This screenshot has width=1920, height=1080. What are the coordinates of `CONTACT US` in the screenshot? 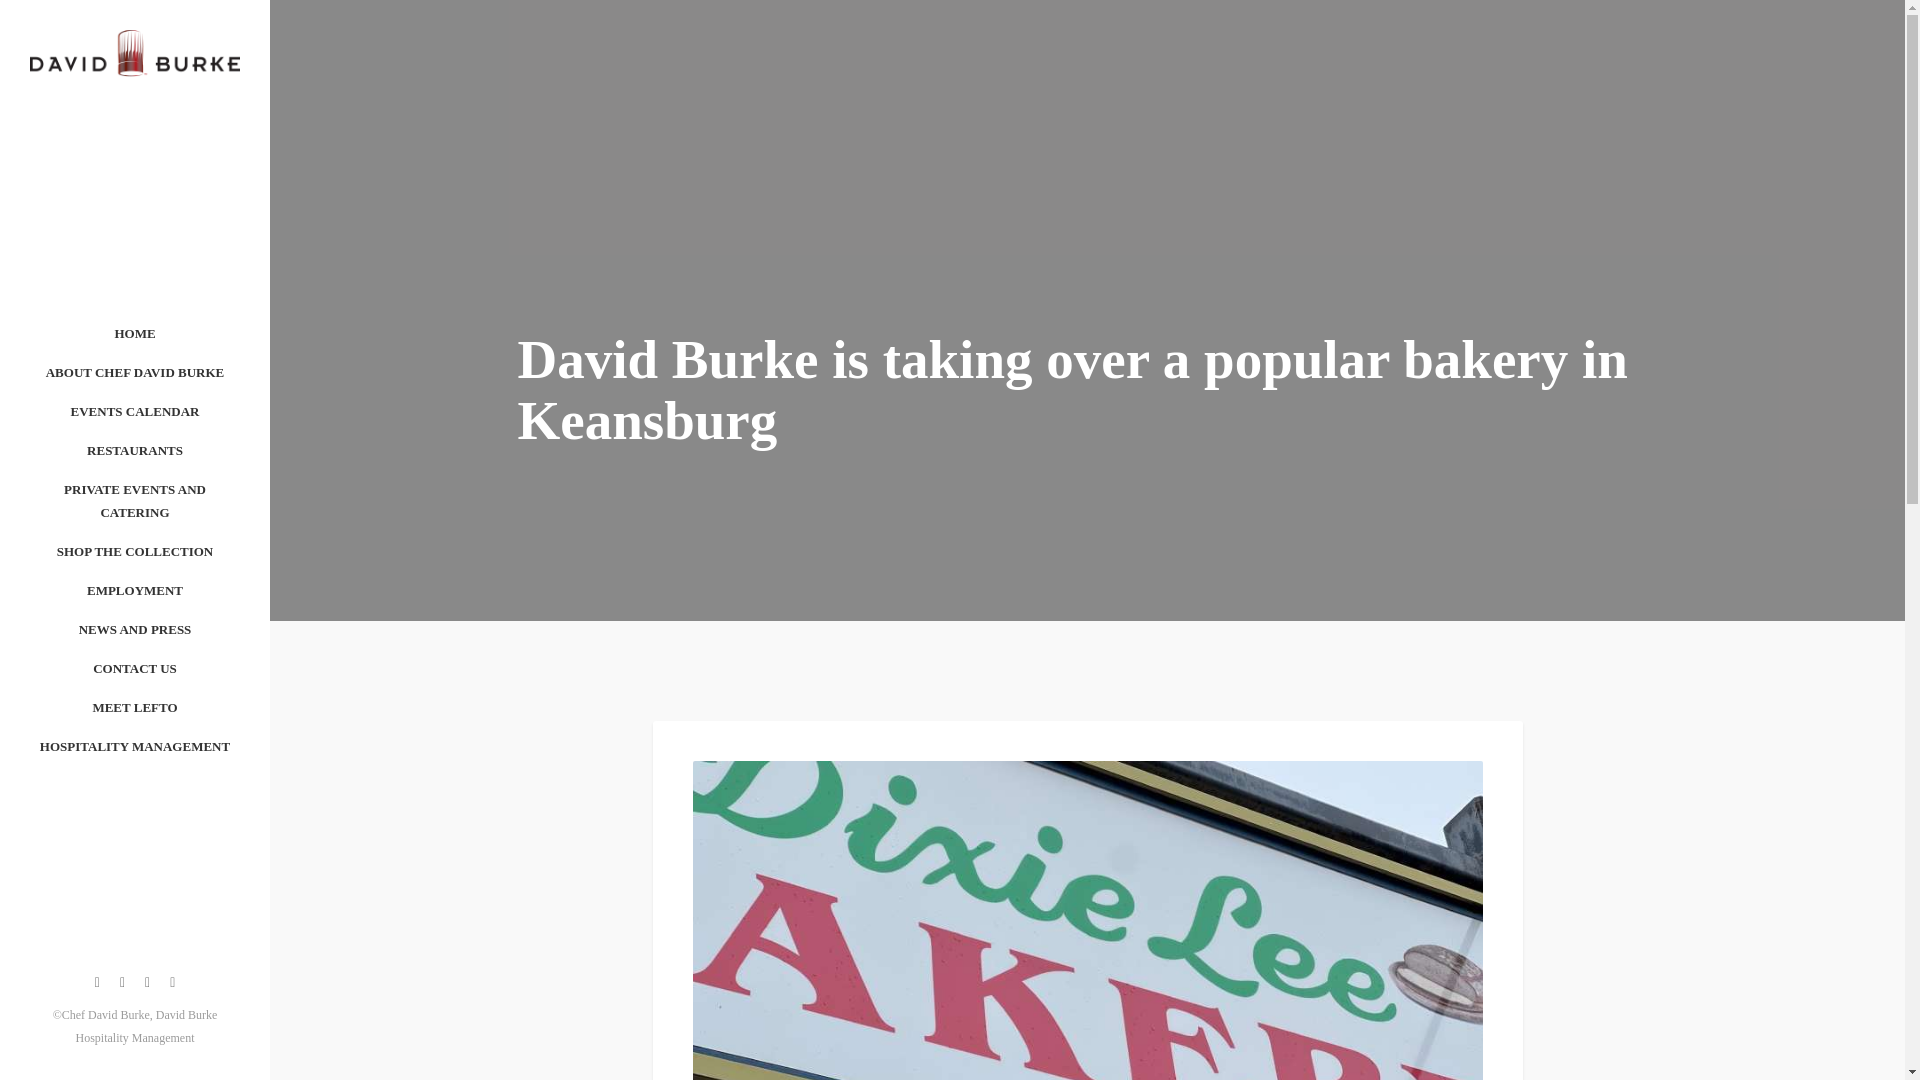 It's located at (134, 668).